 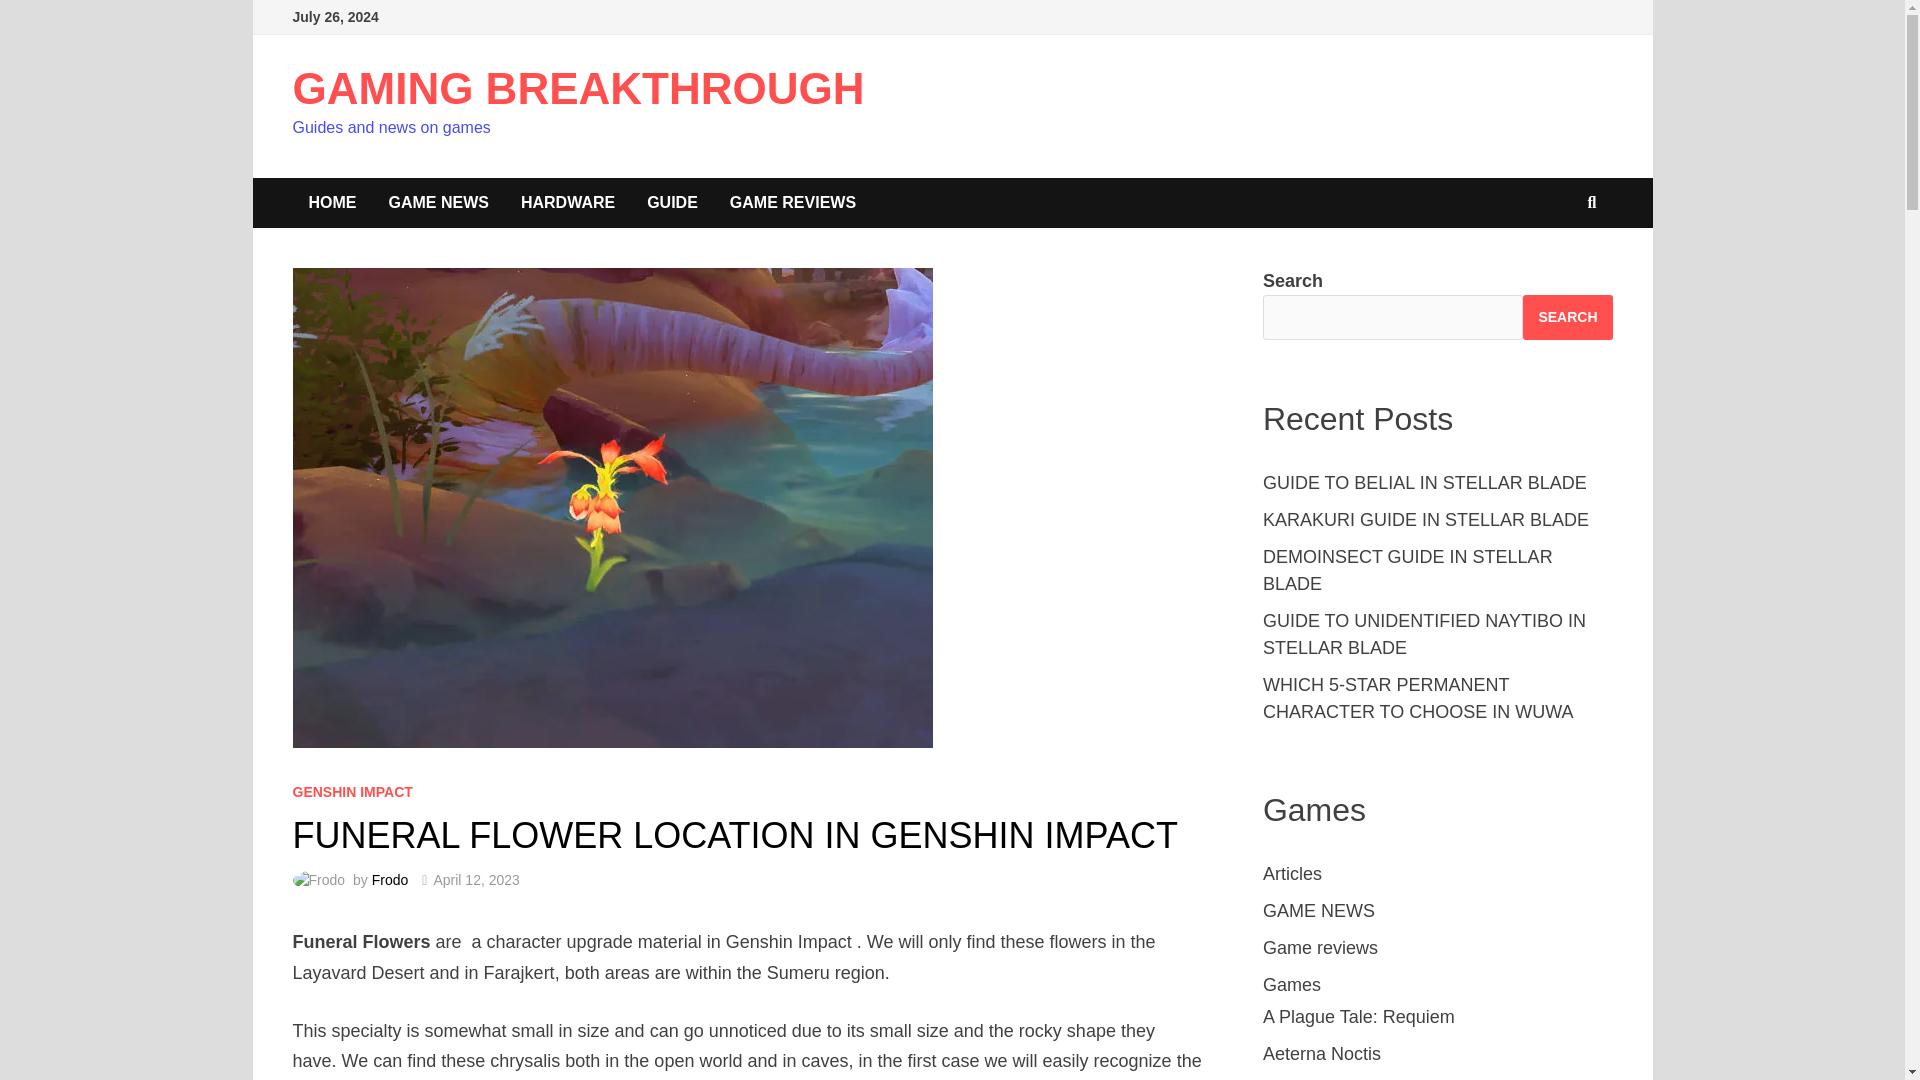 I want to click on KARAKURI GUIDE IN STELLAR BLADE, so click(x=1426, y=520).